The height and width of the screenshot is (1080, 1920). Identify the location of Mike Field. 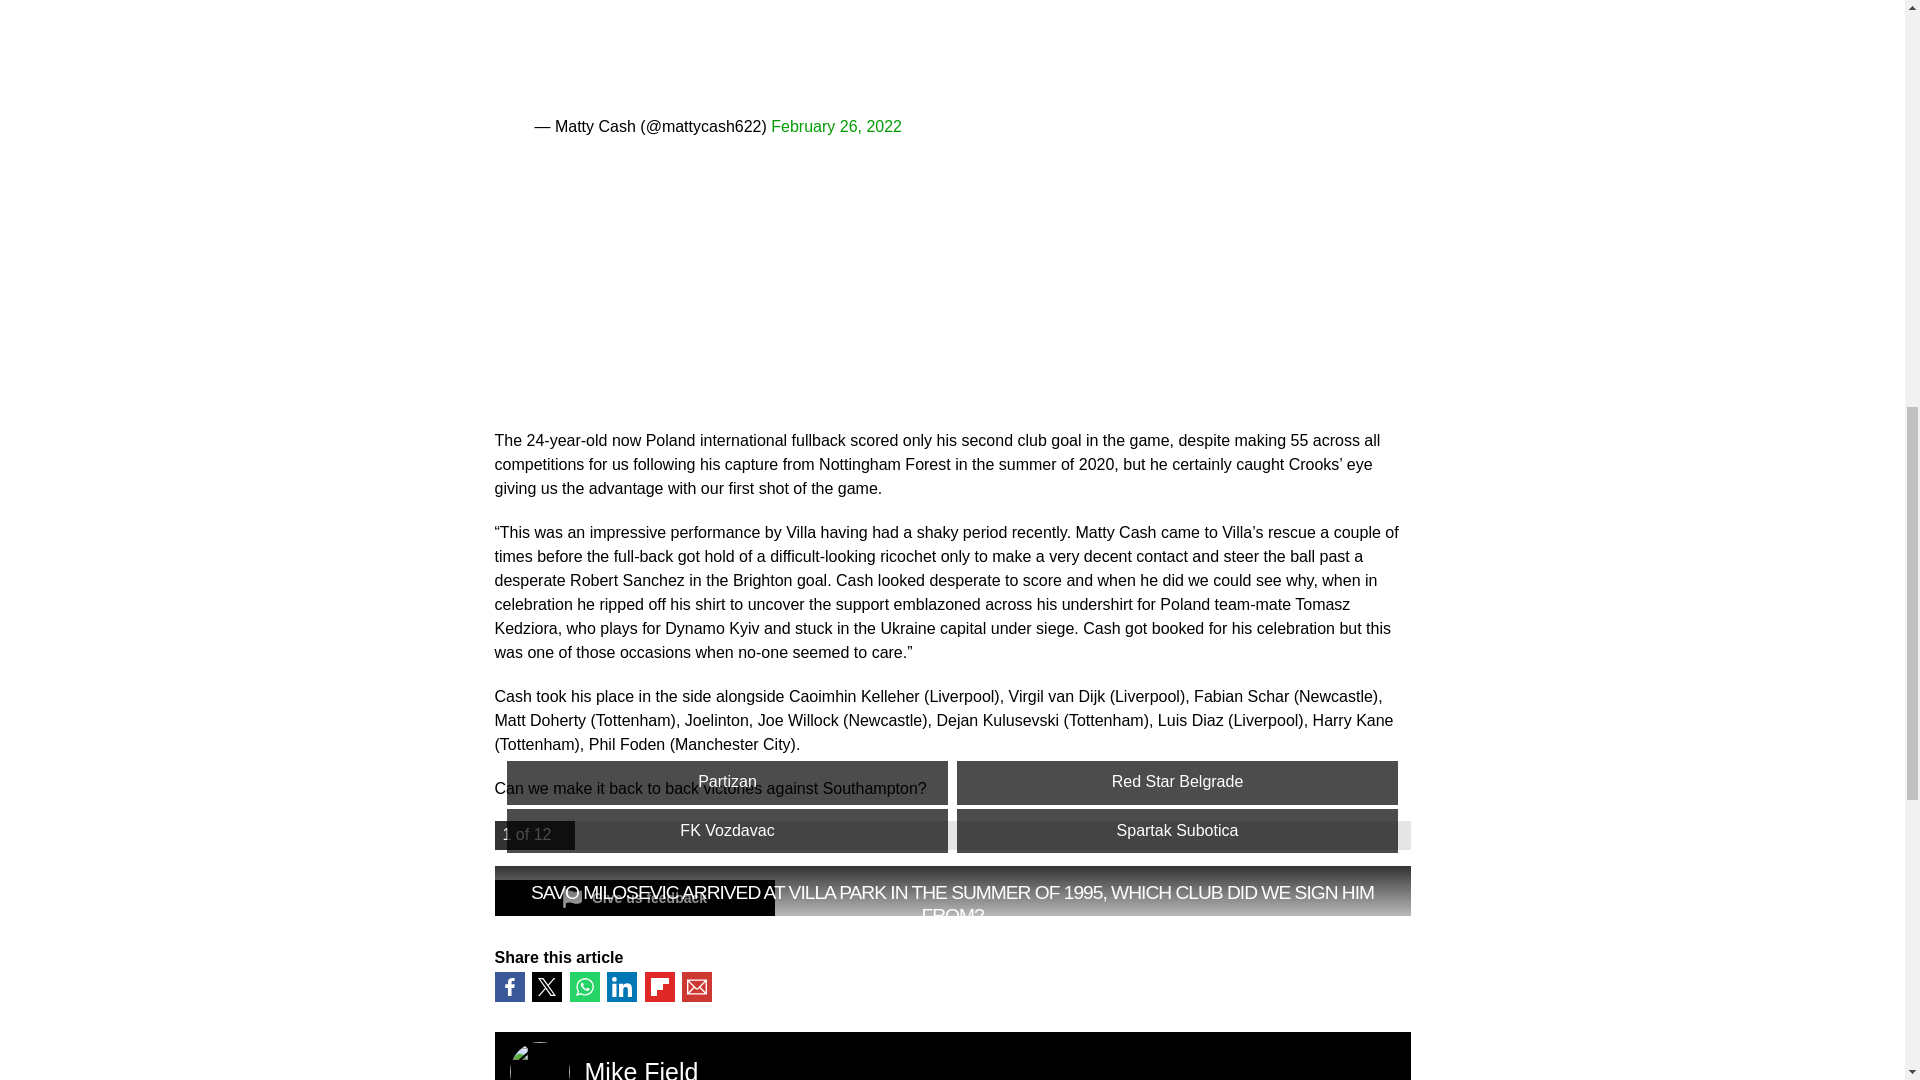
(640, 1069).